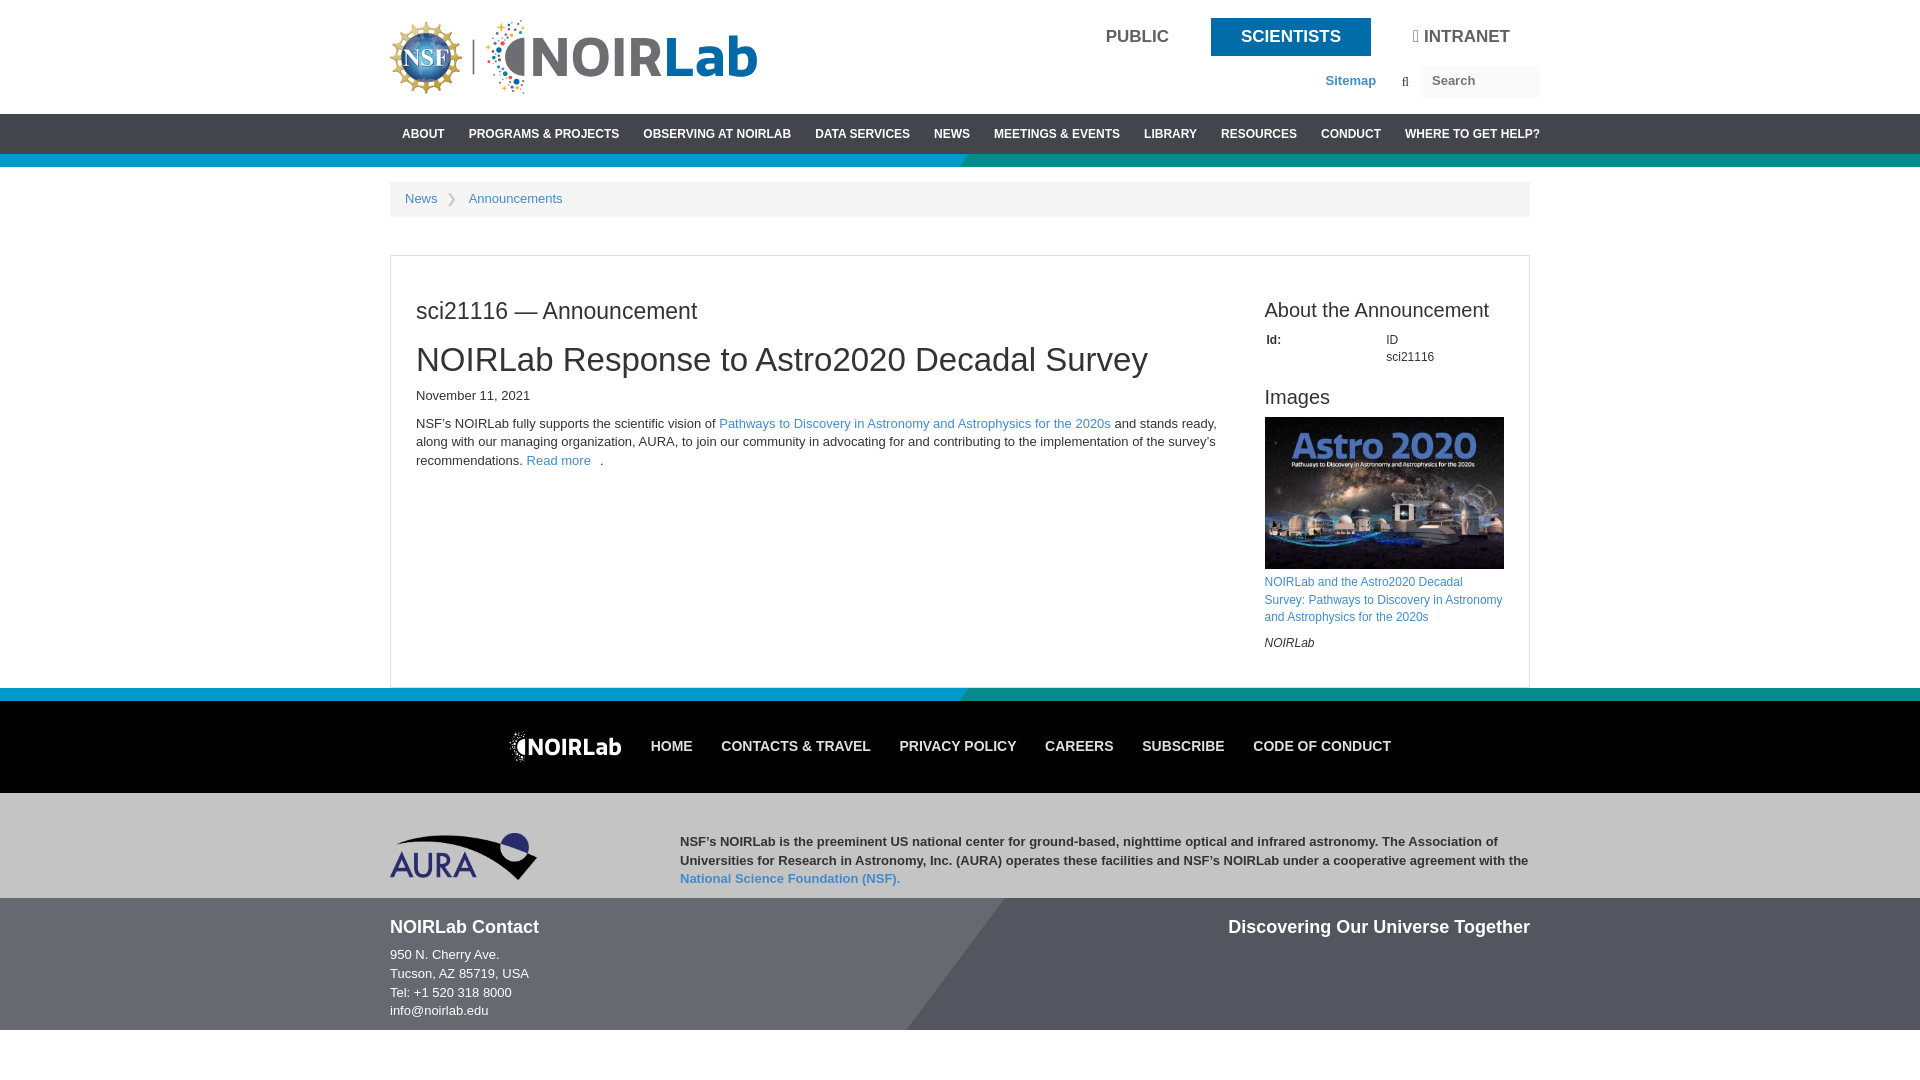  Describe the element at coordinates (1480, 81) in the screenshot. I see `Enter the terms you wish to search for.` at that location.